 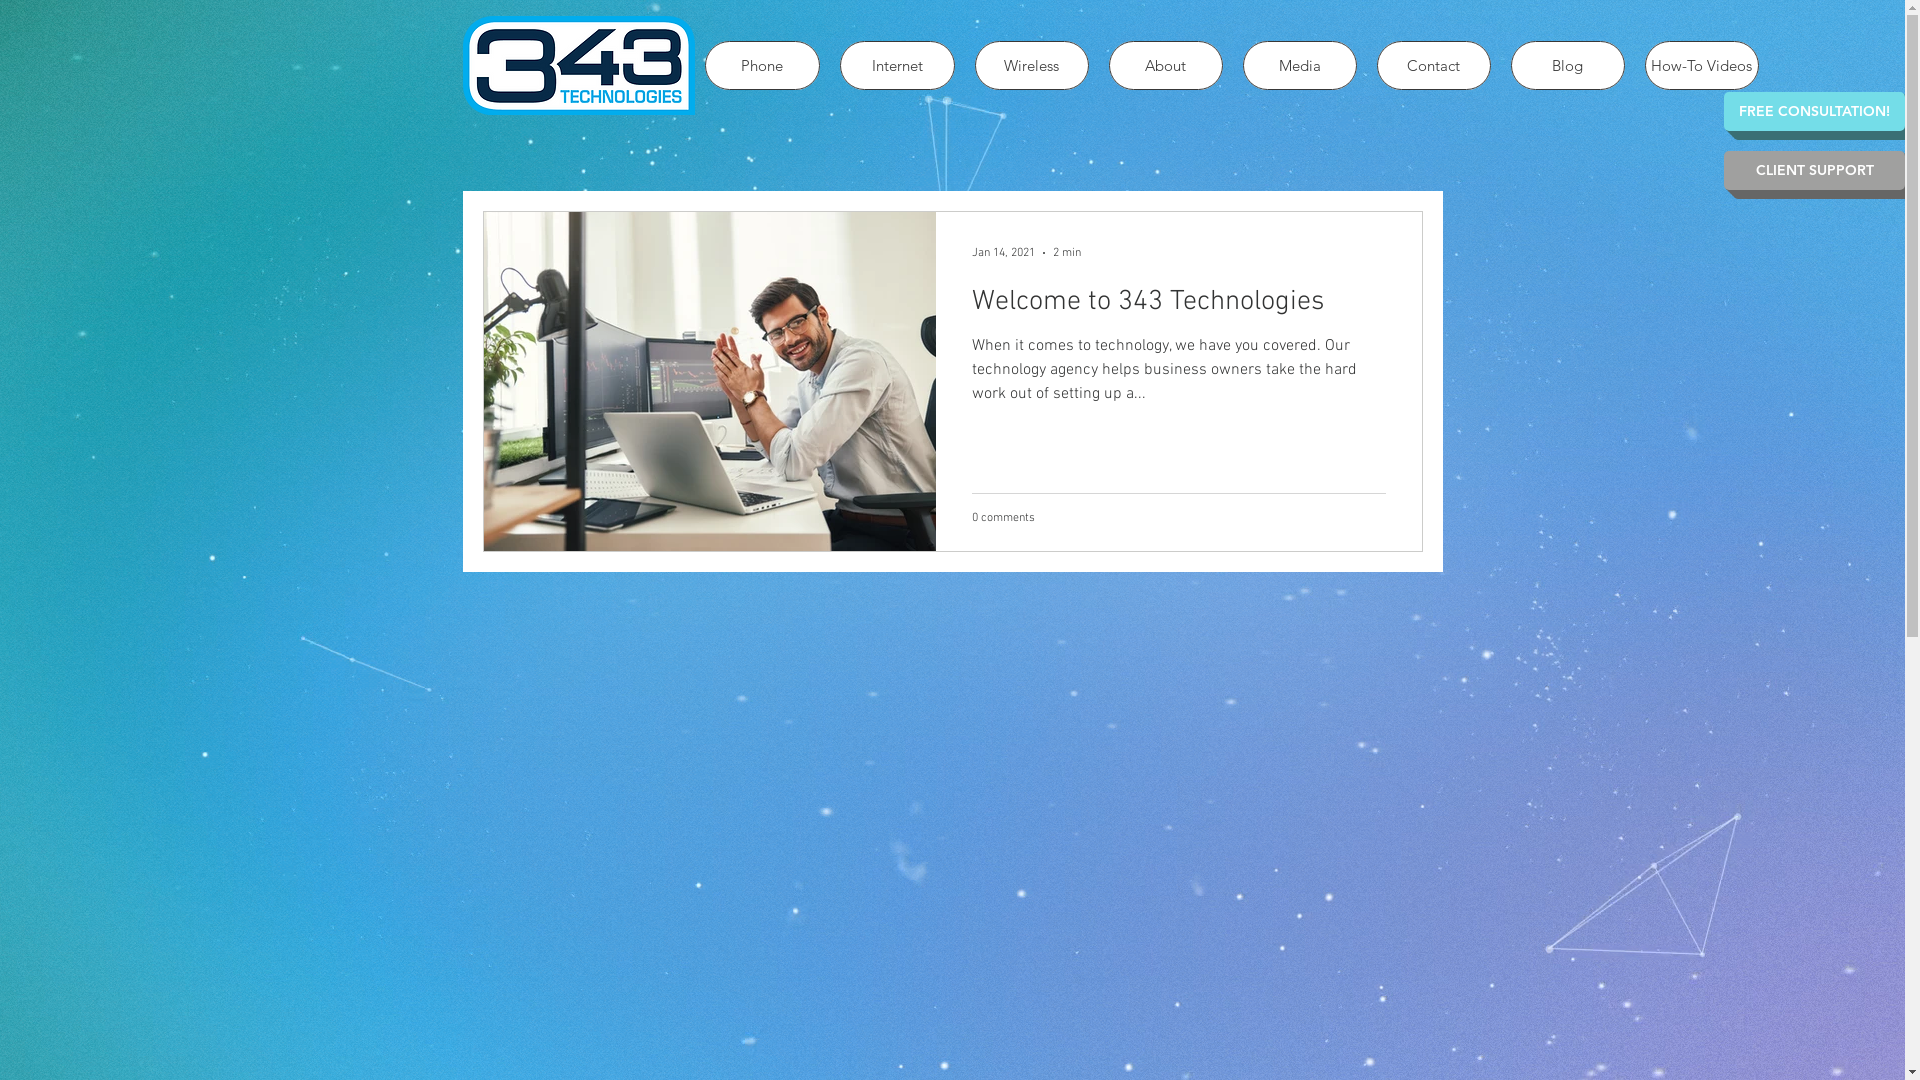 What do you see at coordinates (762, 66) in the screenshot?
I see `Phone` at bounding box center [762, 66].